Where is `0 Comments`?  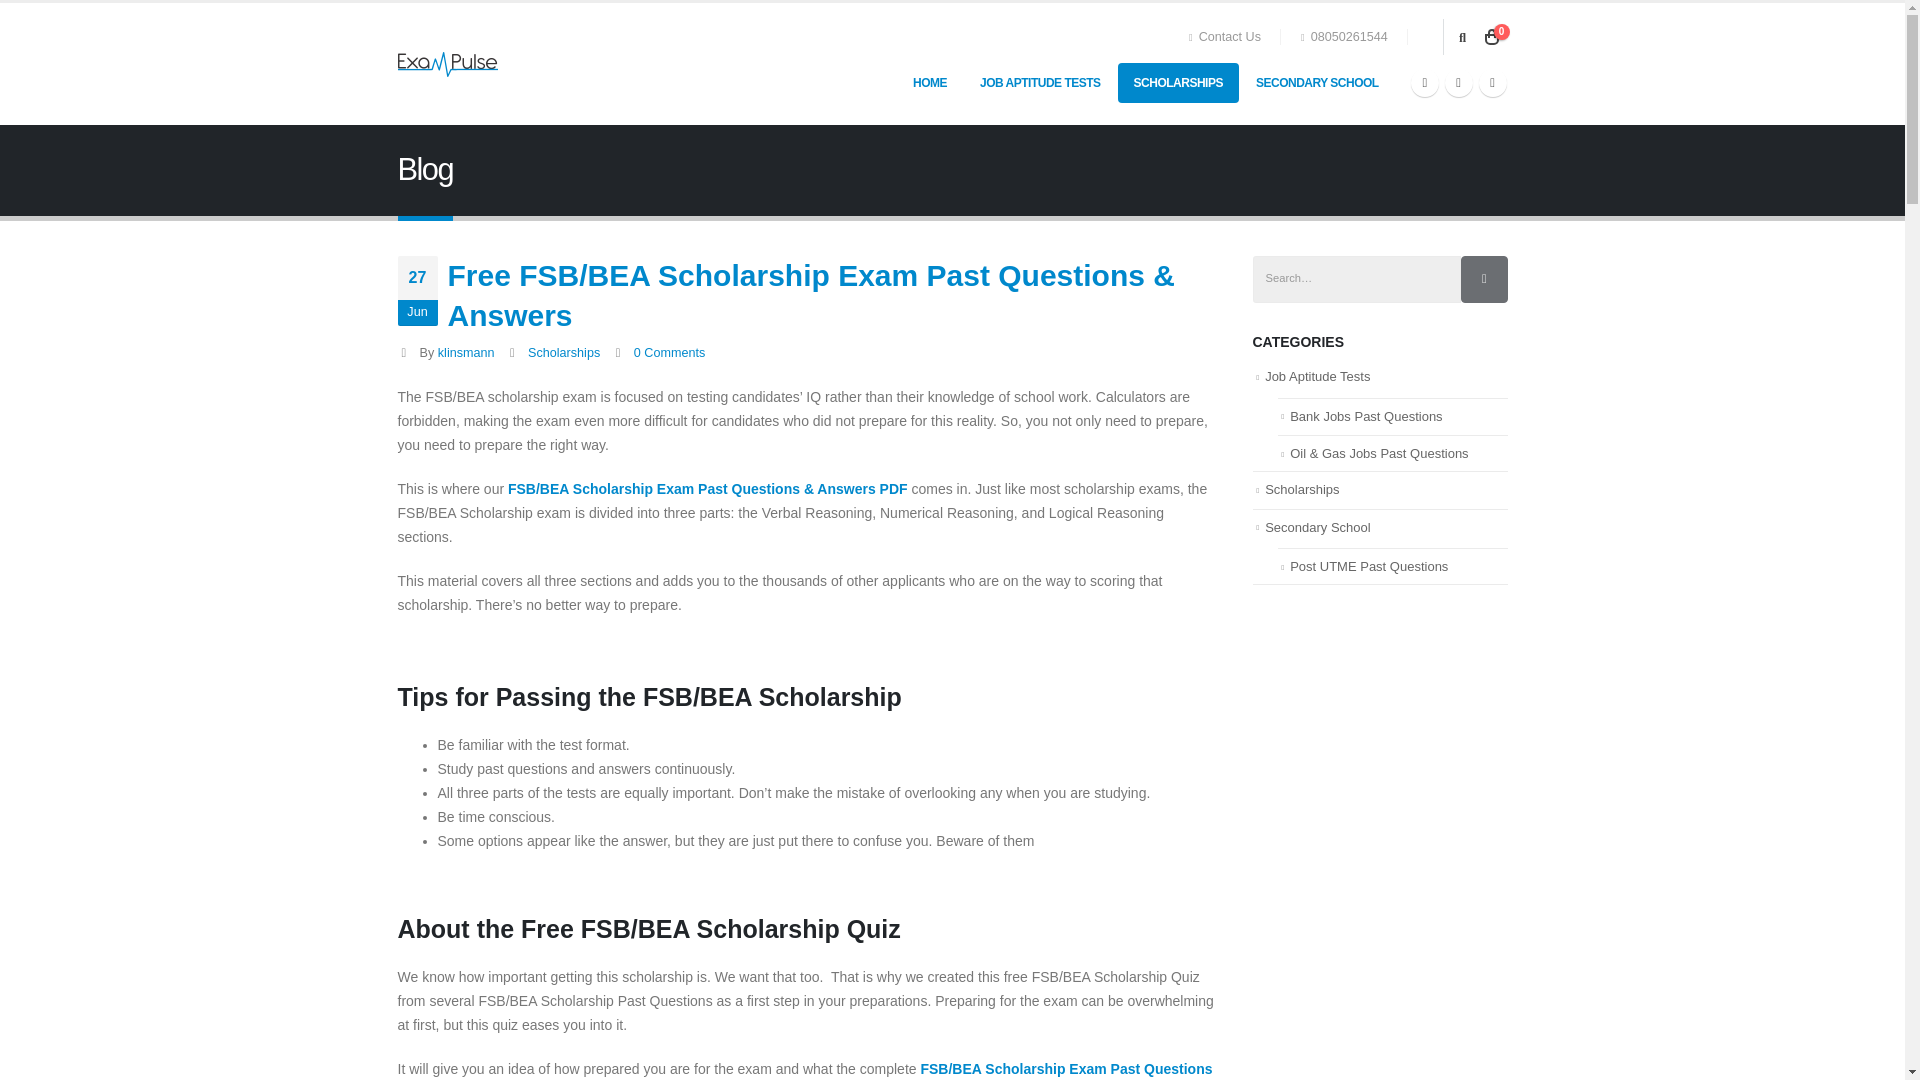
0 Comments is located at coordinates (668, 352).